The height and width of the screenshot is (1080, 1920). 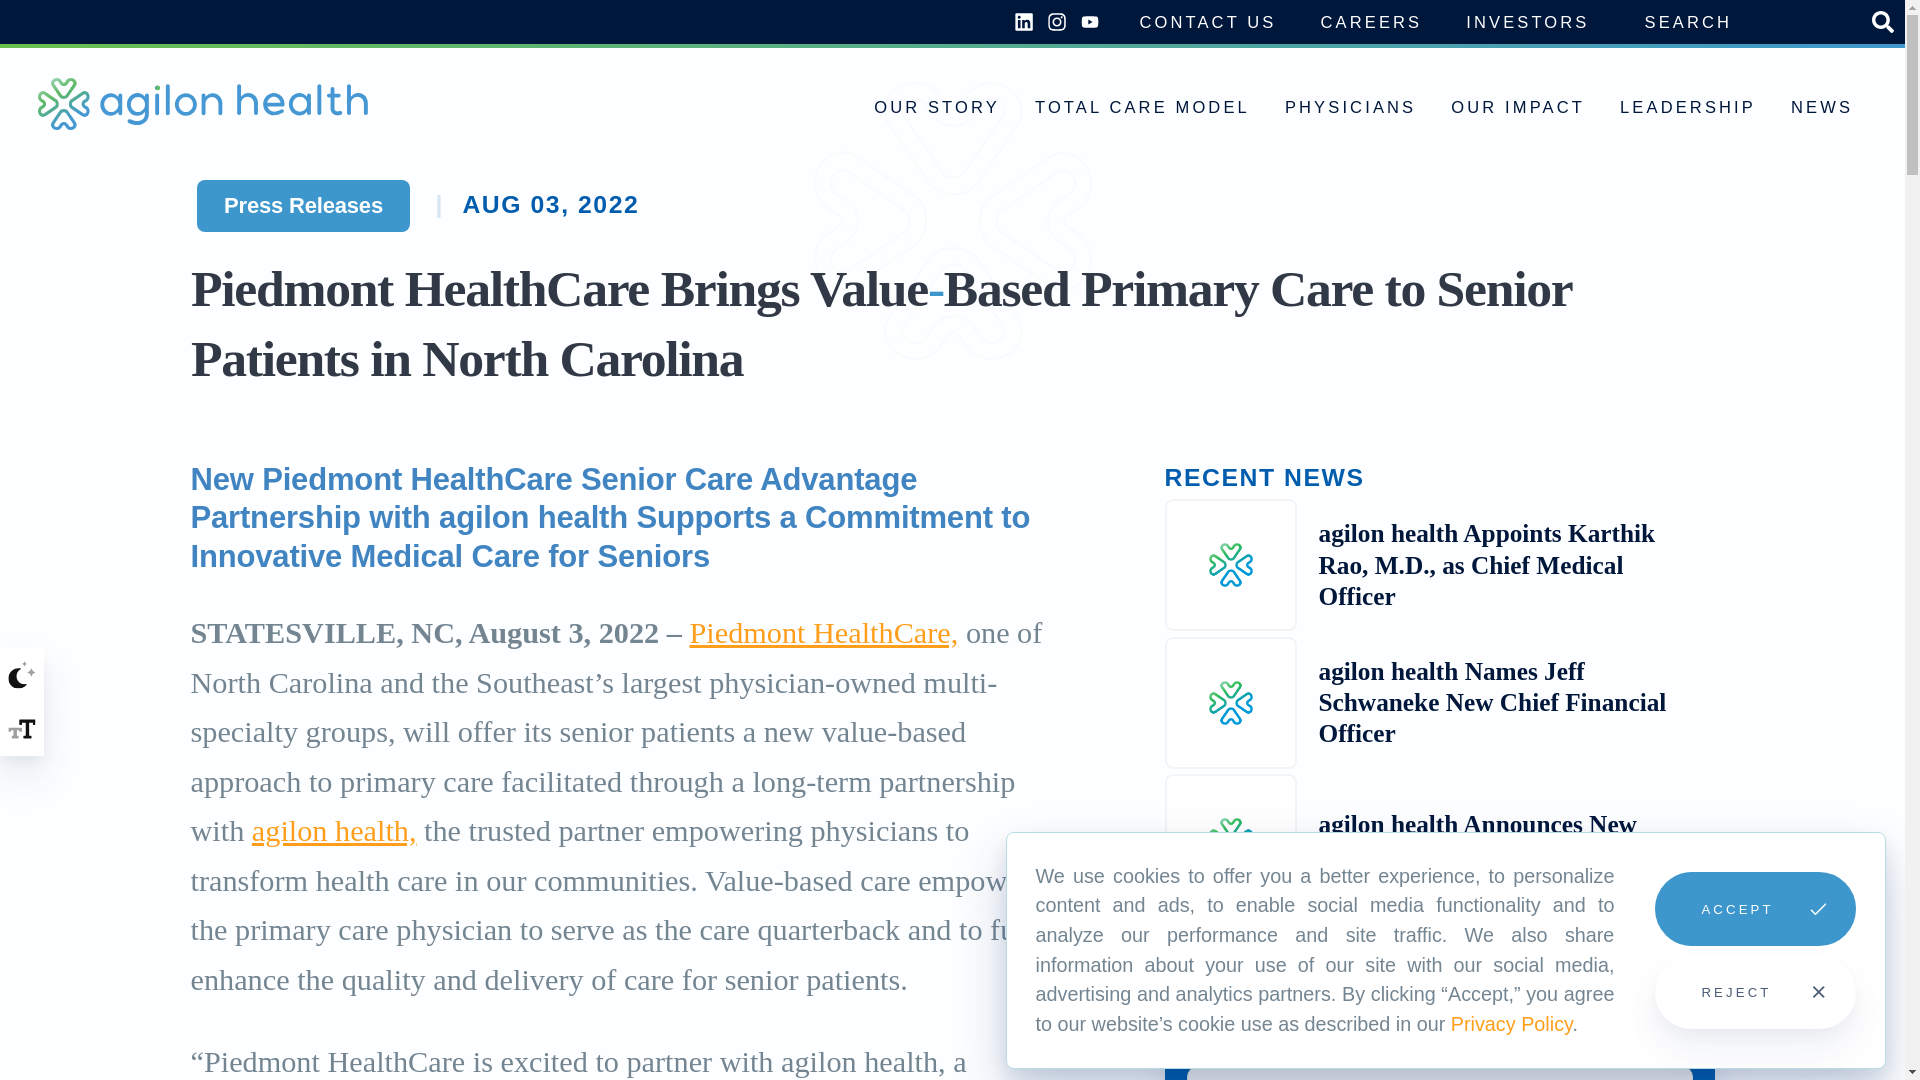 I want to click on INVESTORS, so click(x=1527, y=22).